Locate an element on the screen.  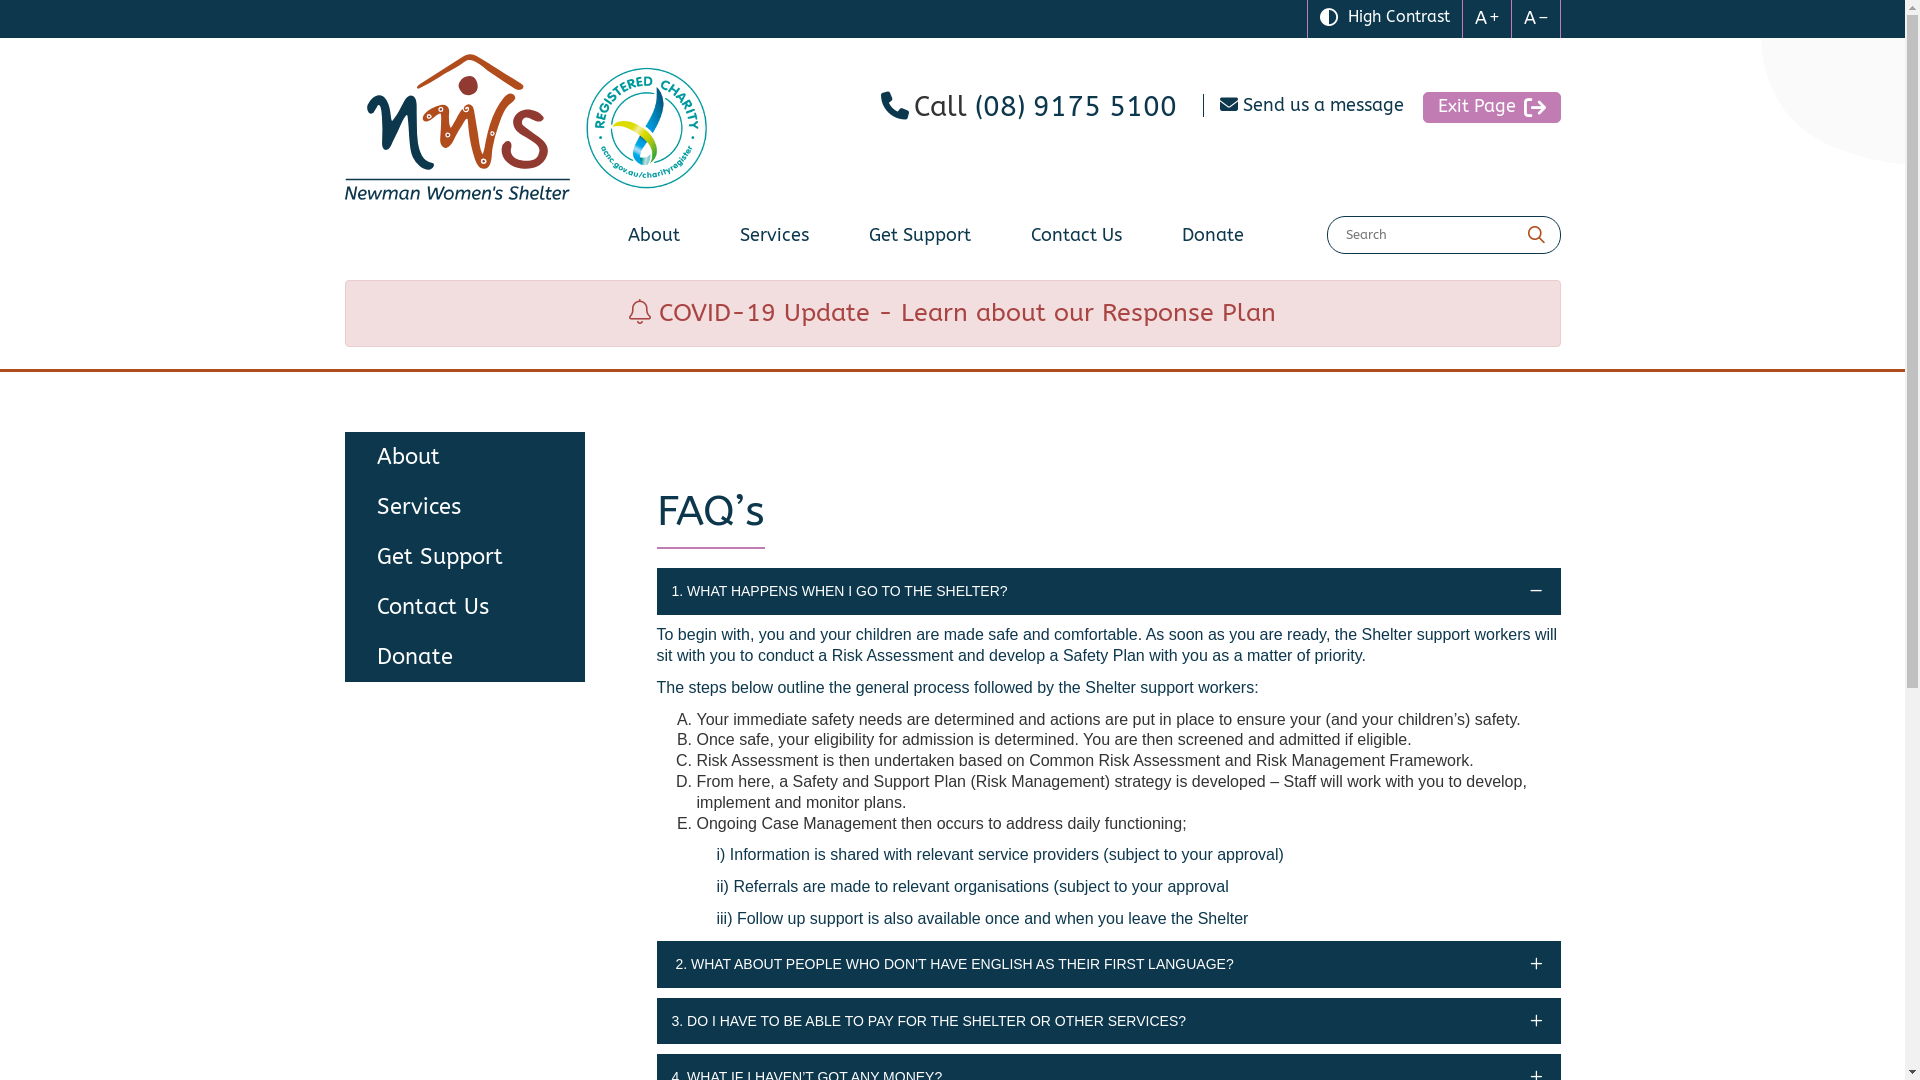
Exit Page is located at coordinates (1491, 108).